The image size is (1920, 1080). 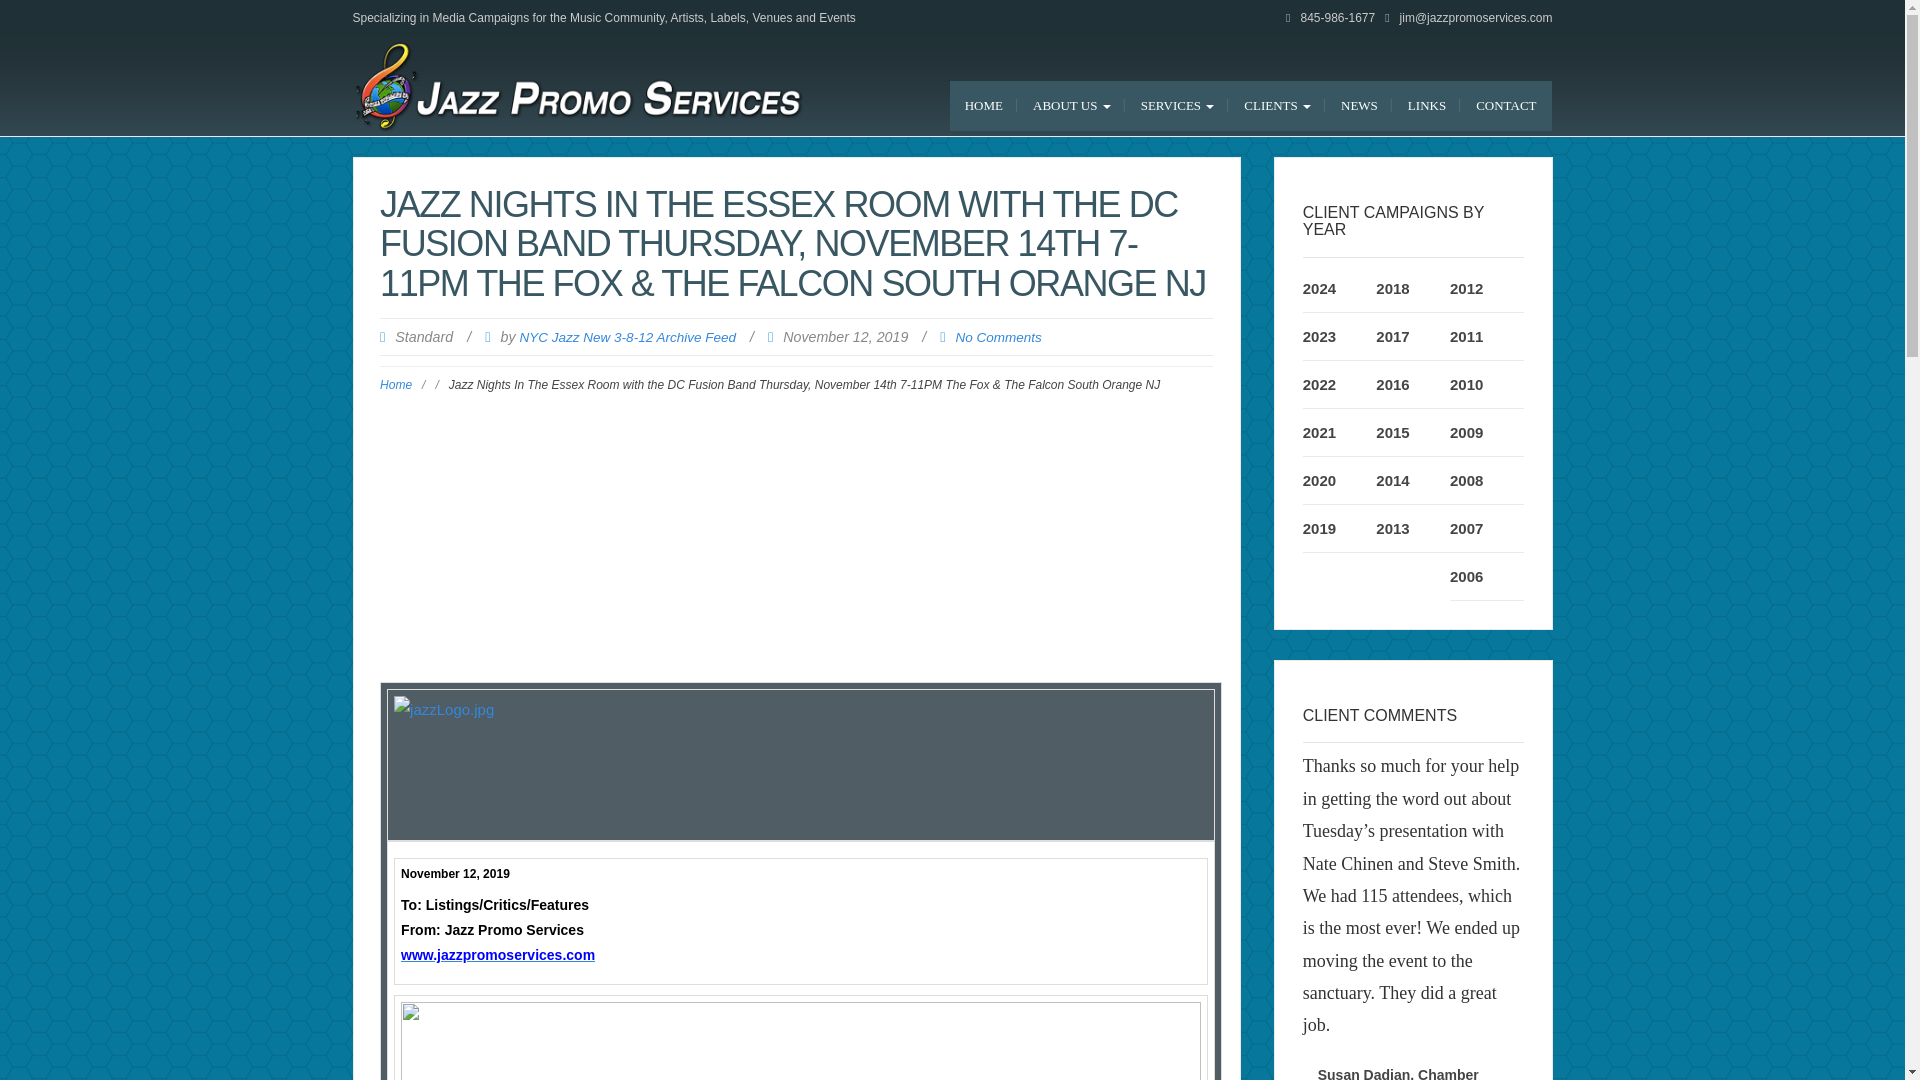 I want to click on ABOUT US, so click(x=1071, y=106).